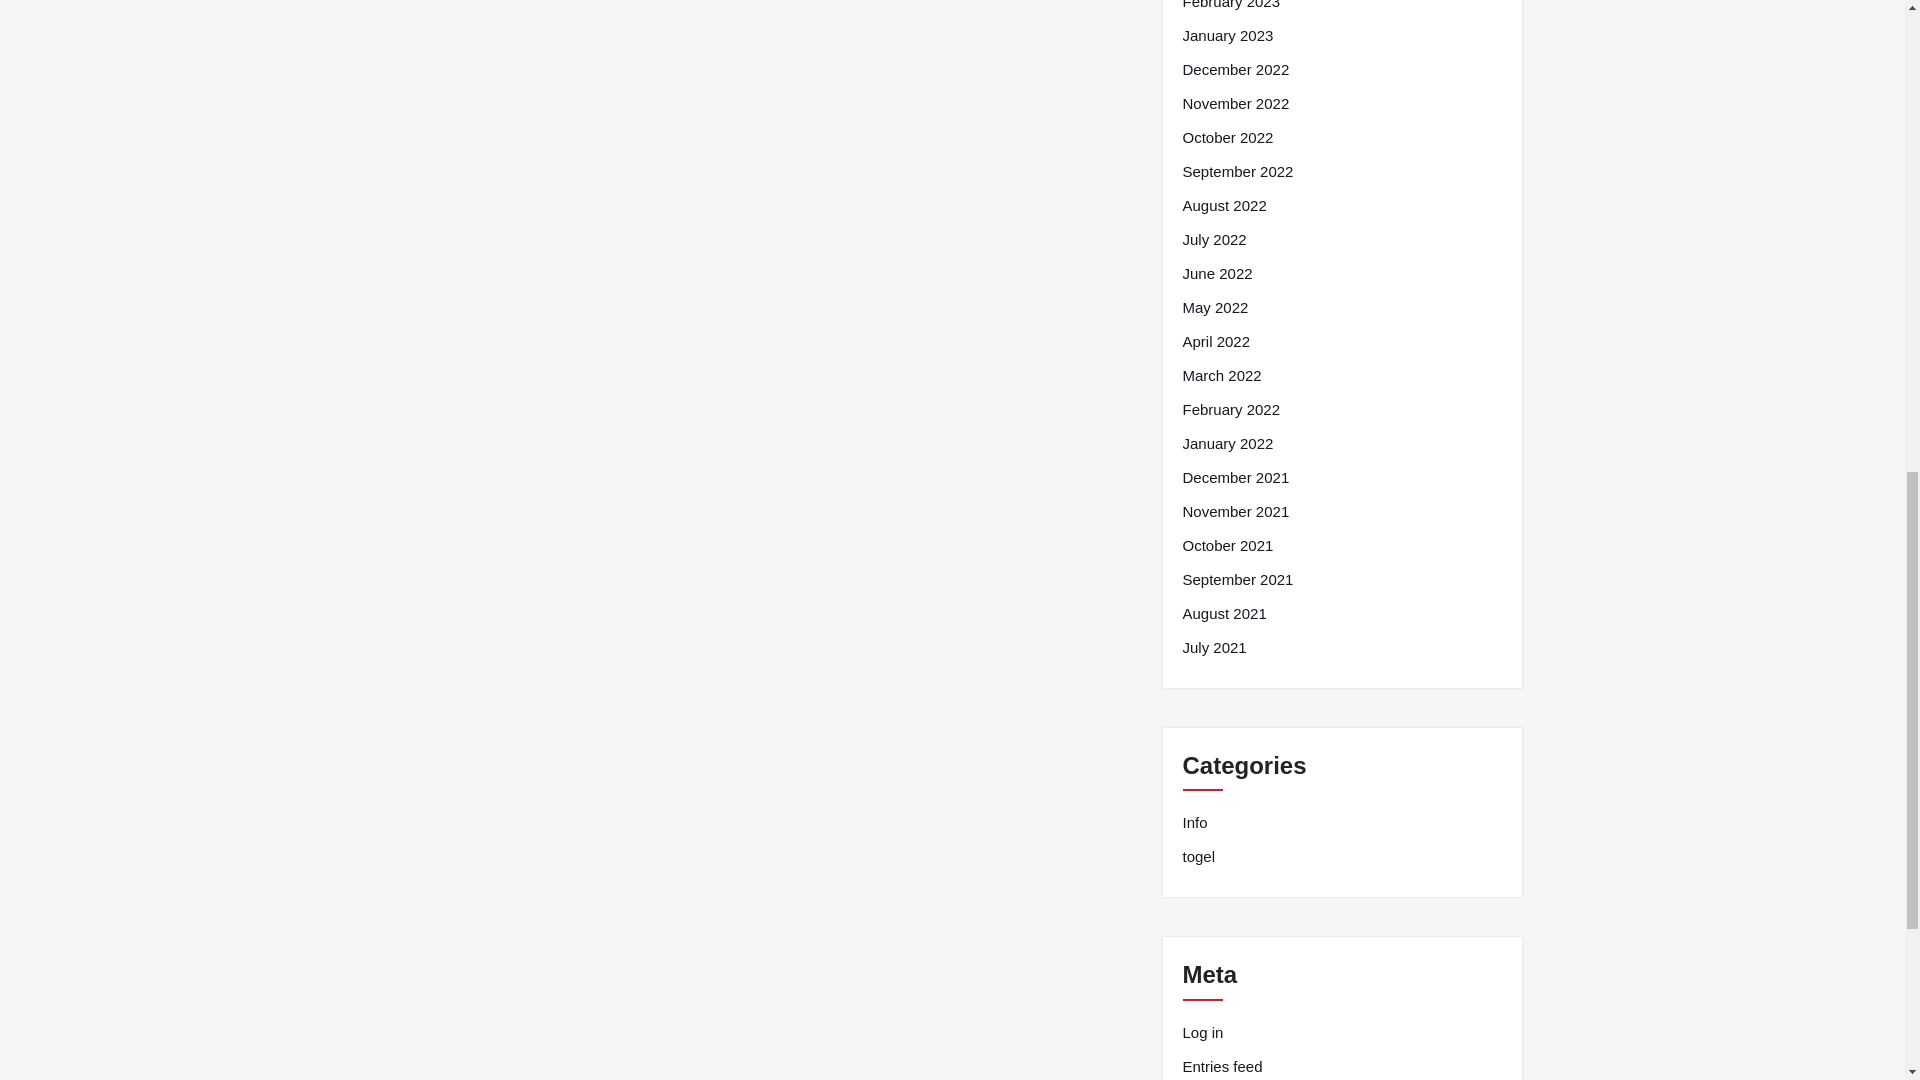  Describe the element at coordinates (1222, 375) in the screenshot. I see `March 2022` at that location.